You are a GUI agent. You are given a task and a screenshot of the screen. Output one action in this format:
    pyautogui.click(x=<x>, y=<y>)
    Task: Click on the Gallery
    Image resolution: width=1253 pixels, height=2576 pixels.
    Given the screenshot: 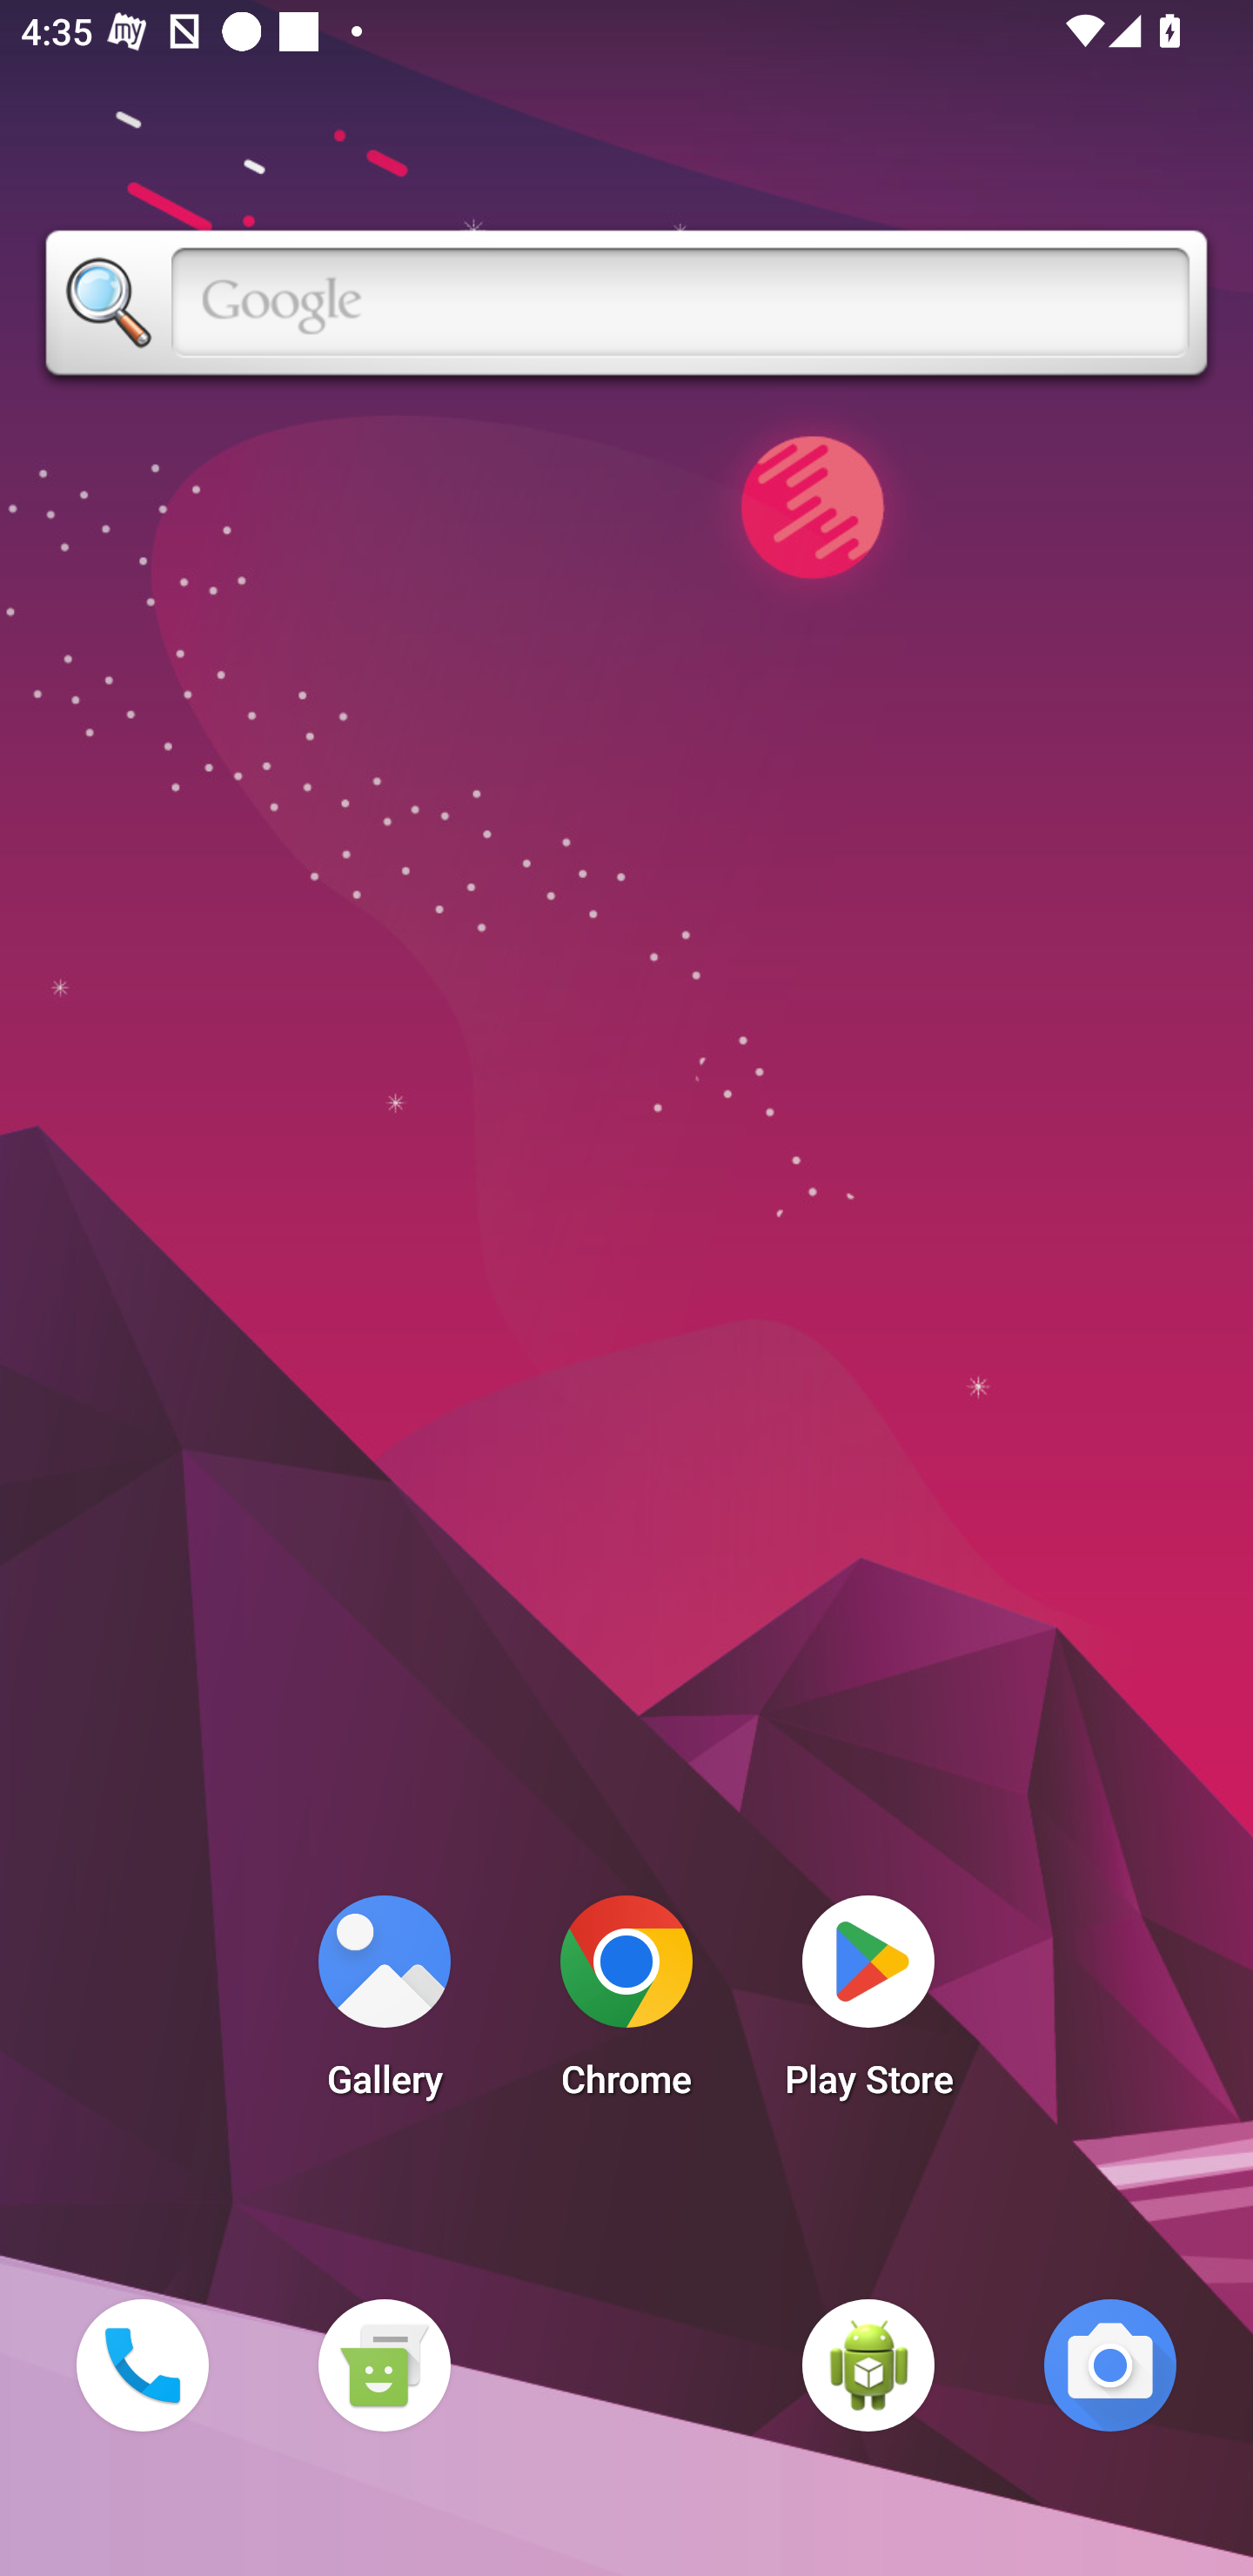 What is the action you would take?
    pyautogui.click(x=384, y=2005)
    